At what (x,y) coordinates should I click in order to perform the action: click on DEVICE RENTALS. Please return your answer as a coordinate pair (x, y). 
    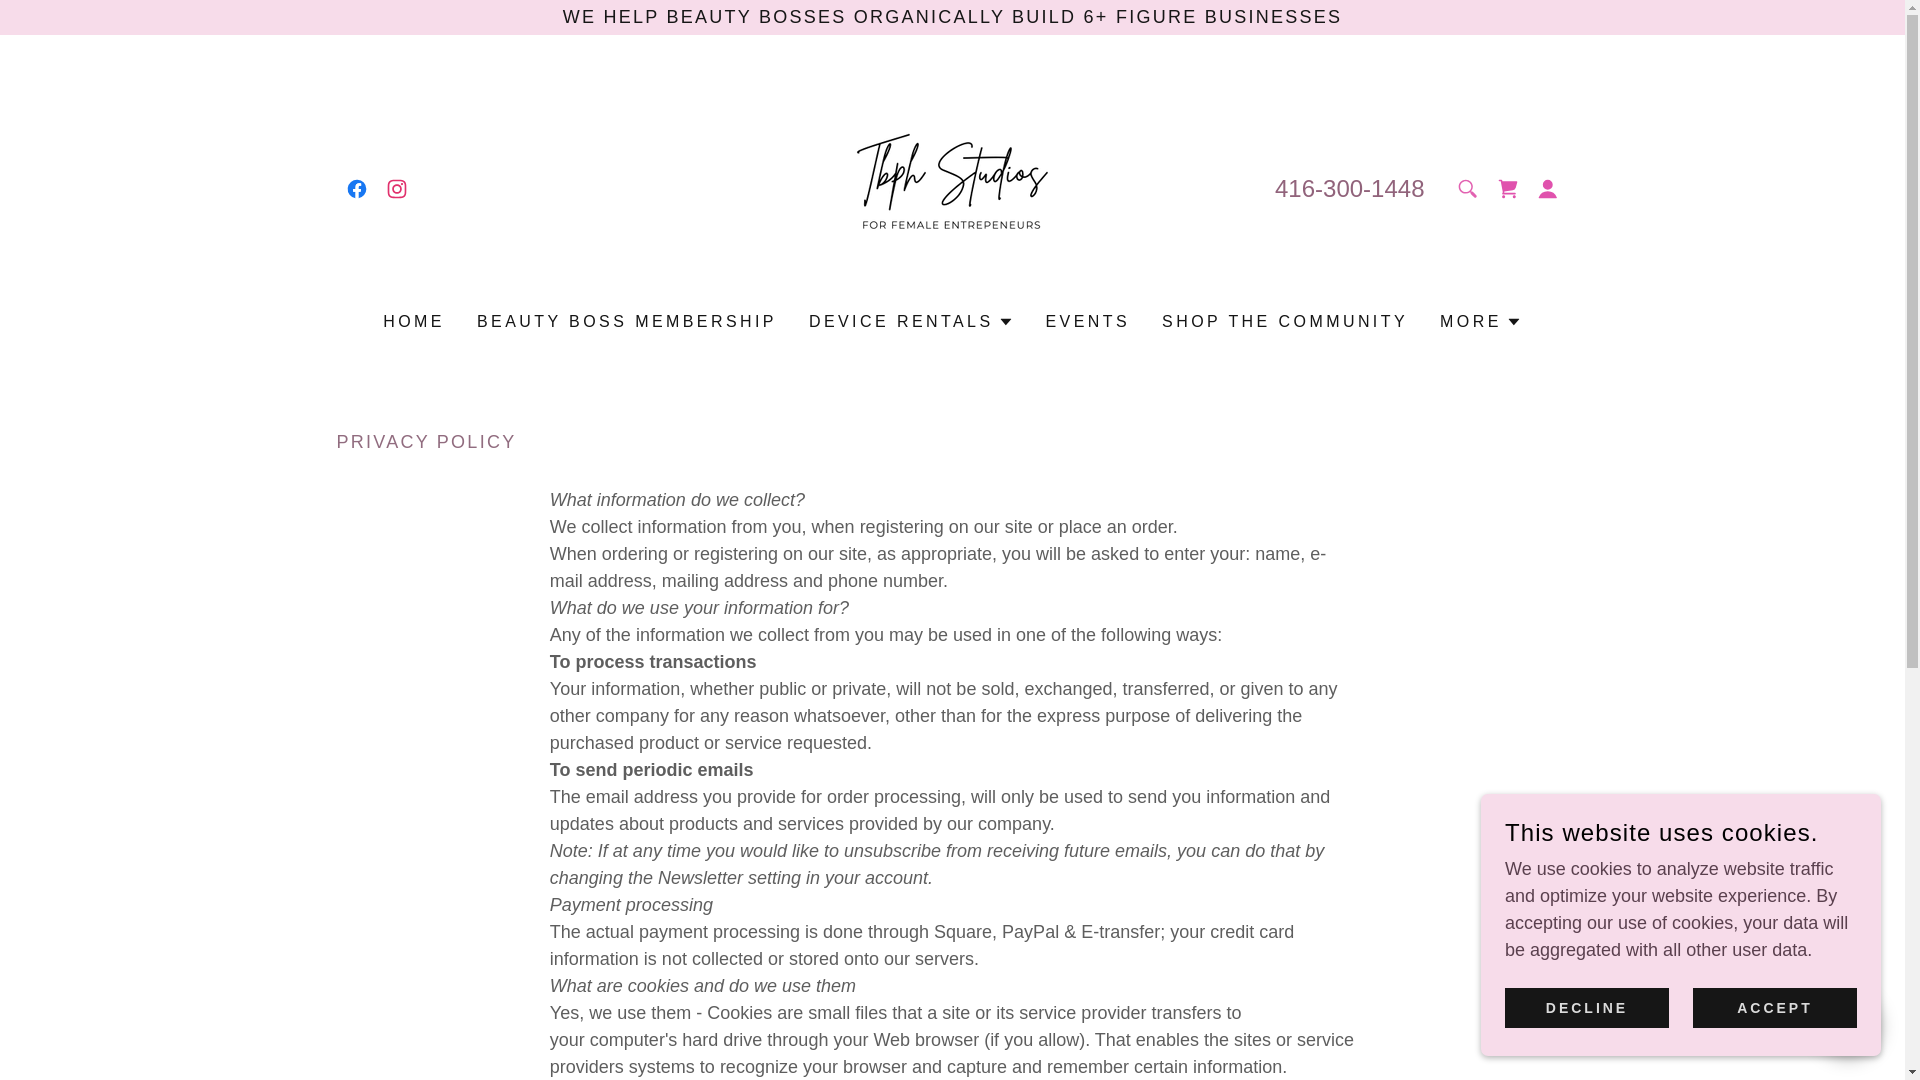
    Looking at the image, I should click on (910, 321).